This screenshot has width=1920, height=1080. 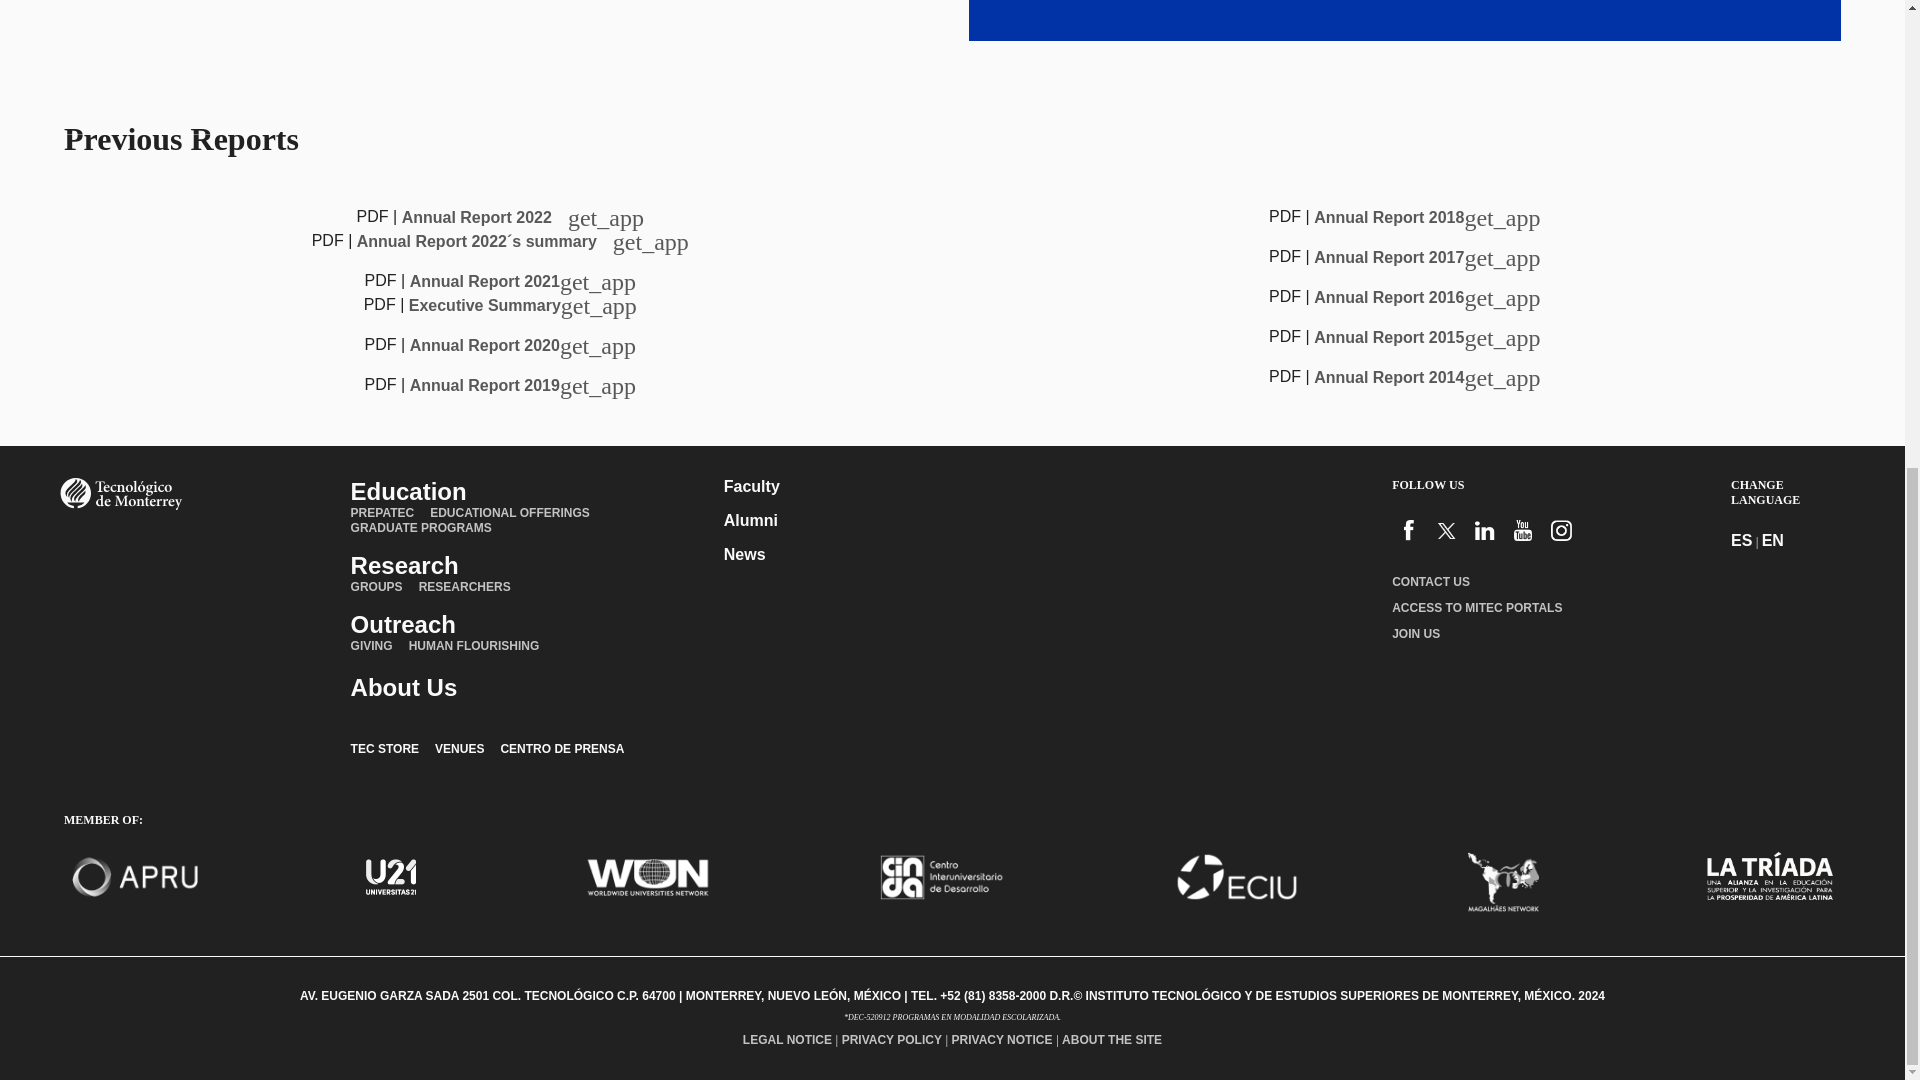 What do you see at coordinates (1426, 257) in the screenshot?
I see `2017 Annual Report` at bounding box center [1426, 257].